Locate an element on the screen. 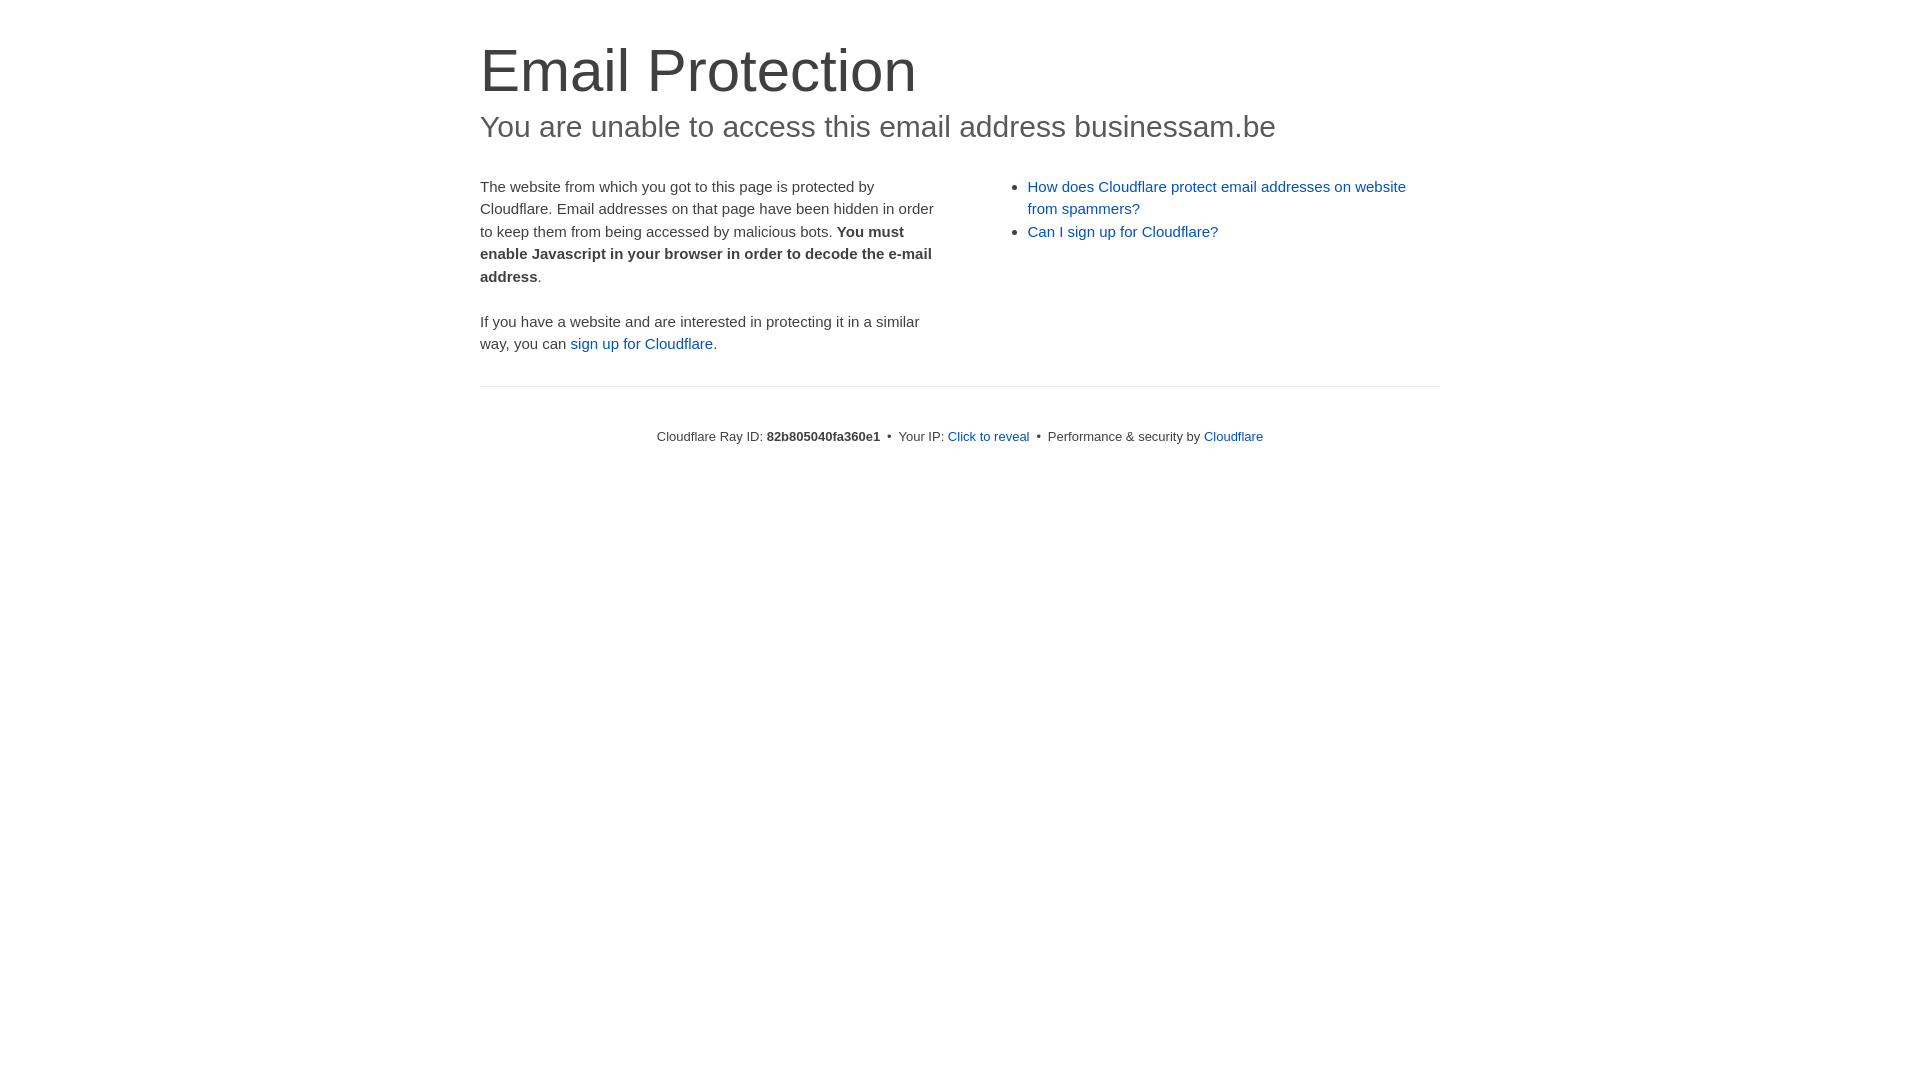  Cloudflare is located at coordinates (1234, 436).